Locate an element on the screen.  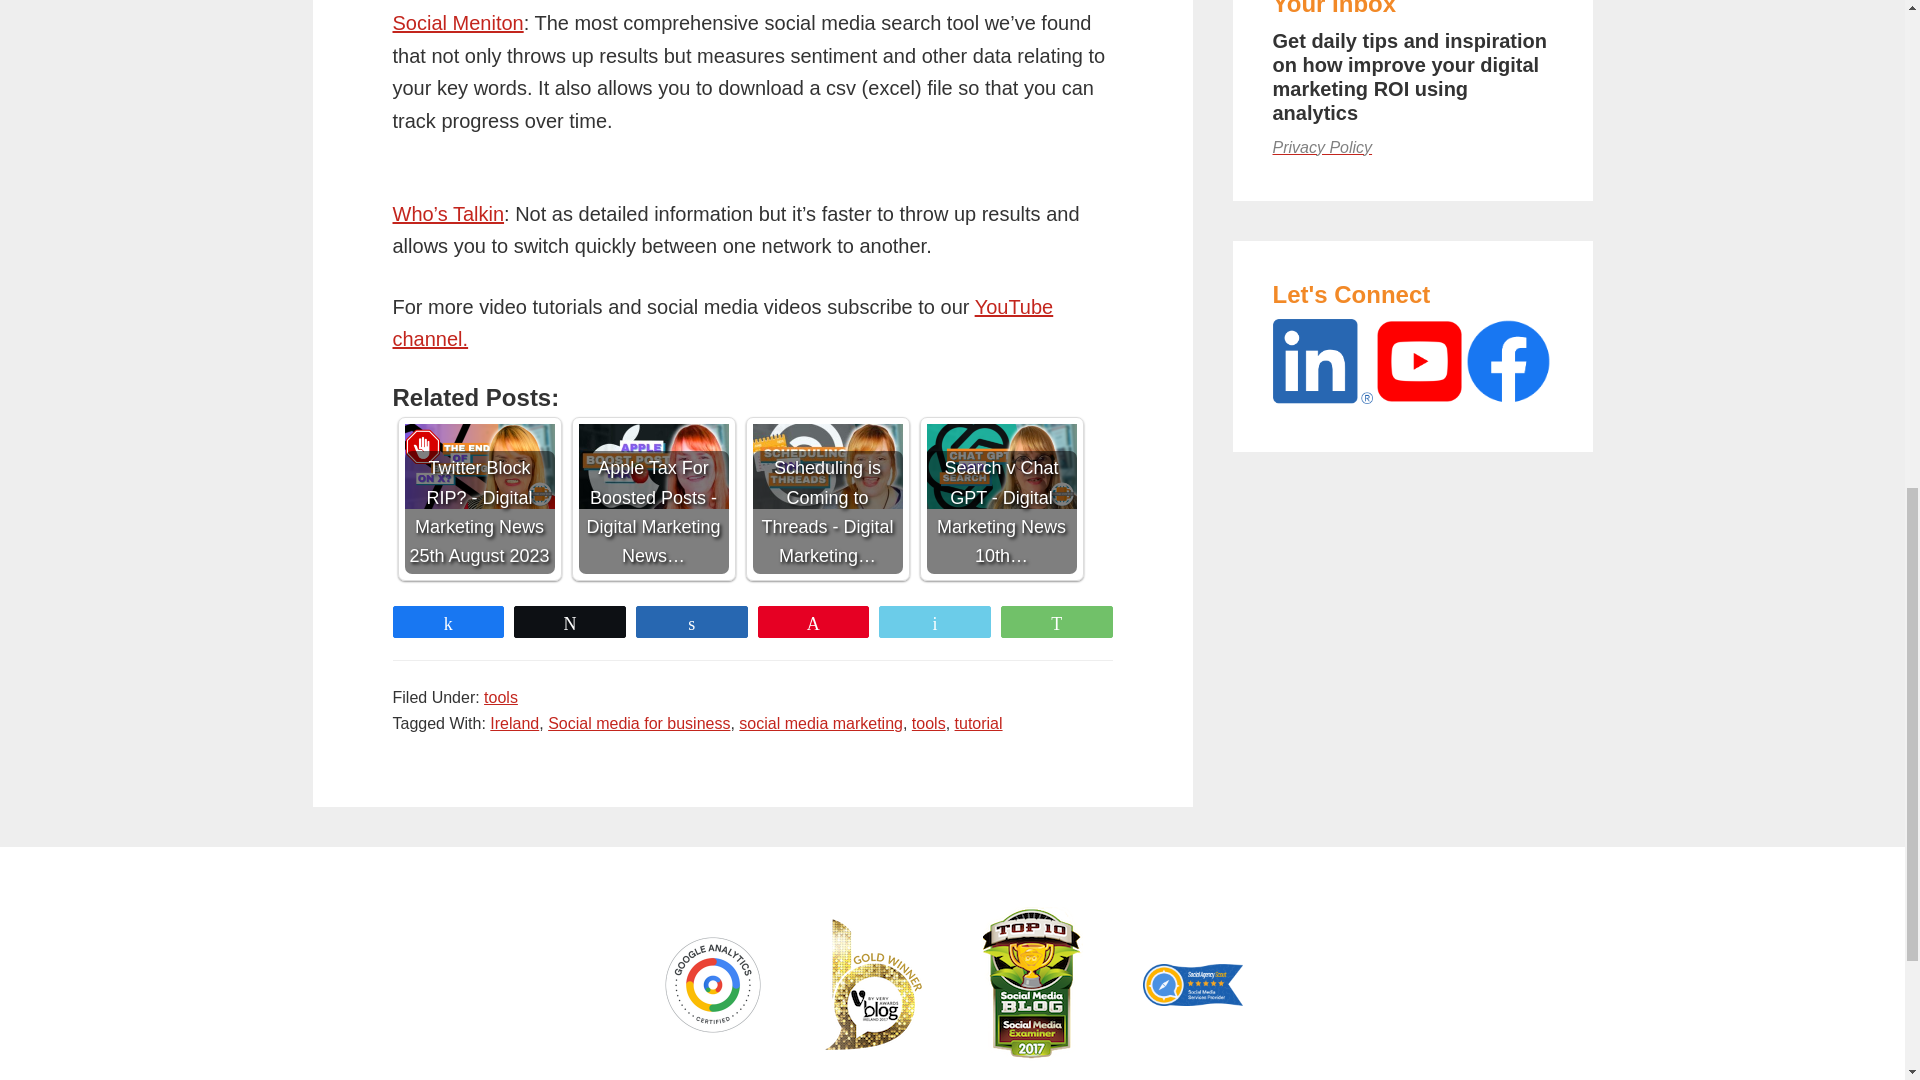
Twitter Block RIP? - Digital Marketing News 25th August 2023 is located at coordinates (478, 498).